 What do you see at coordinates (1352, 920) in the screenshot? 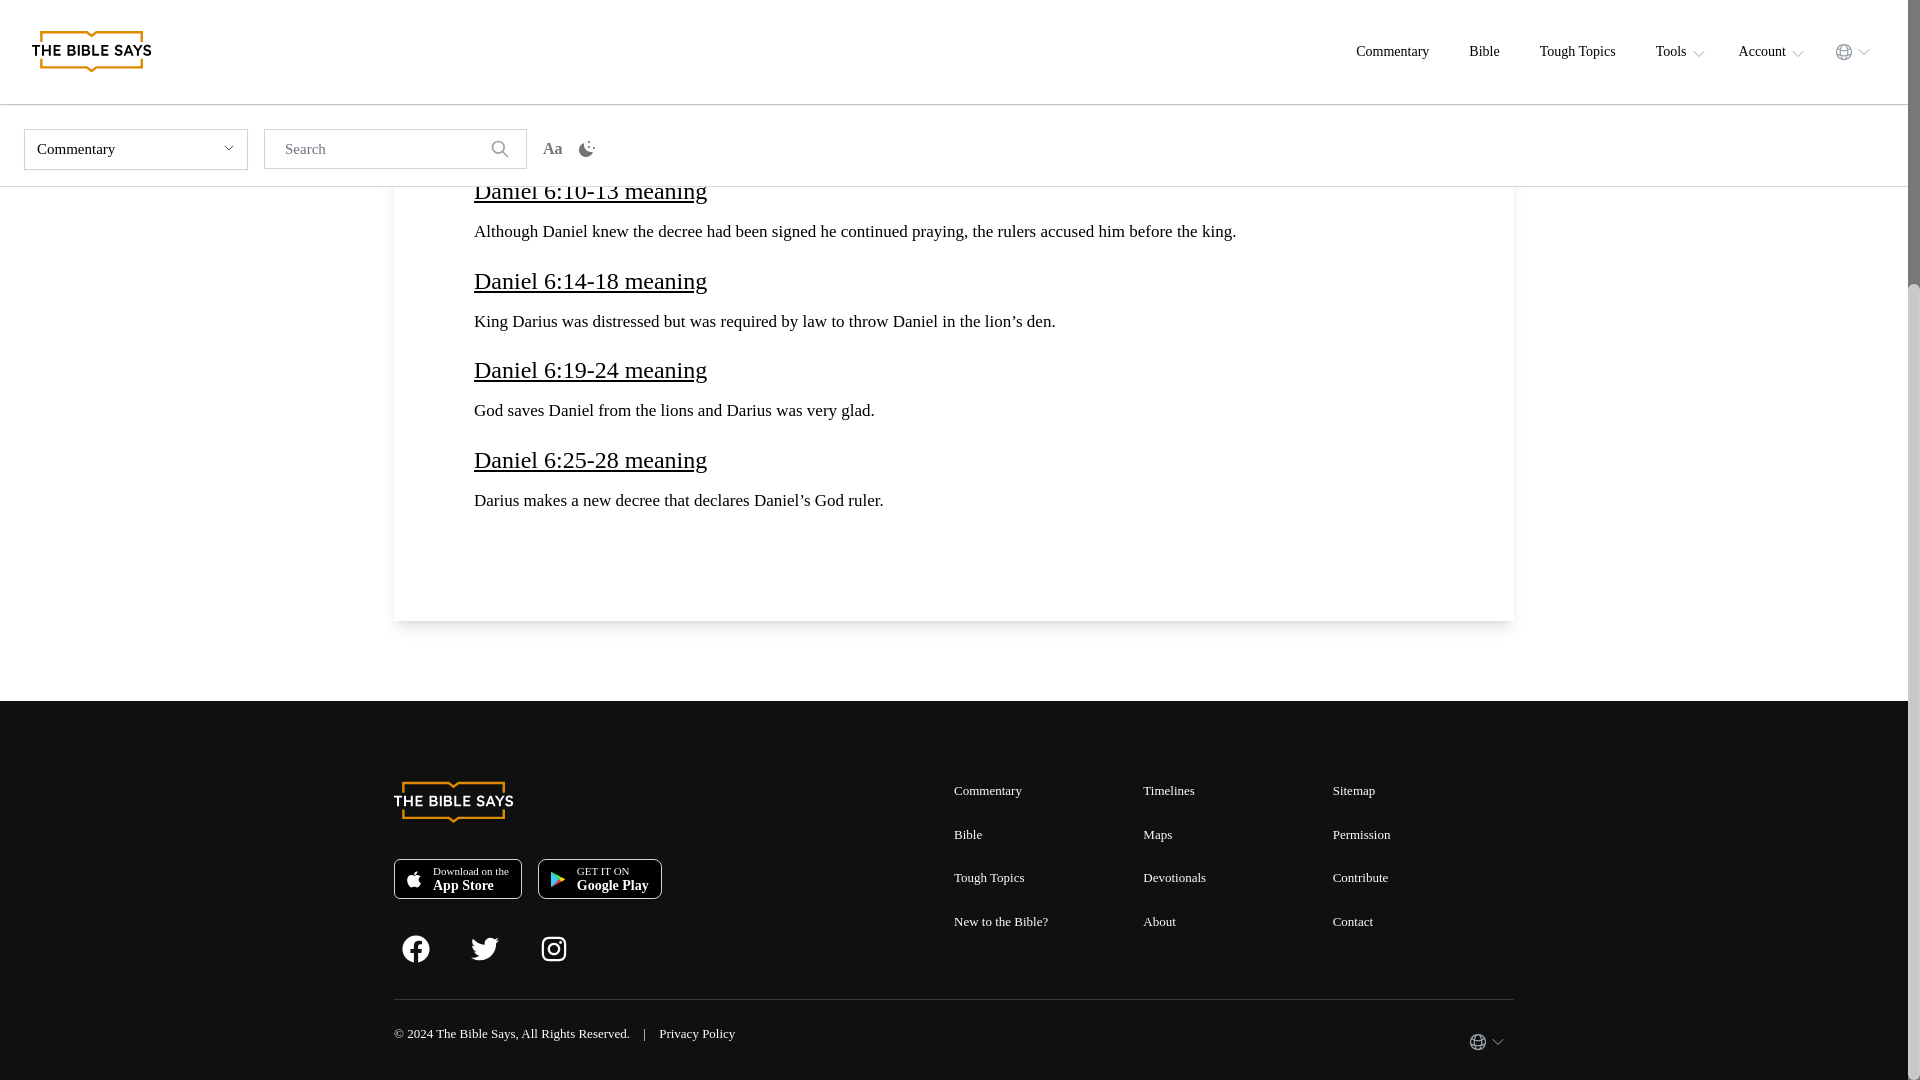
I see `Contact` at bounding box center [1352, 920].